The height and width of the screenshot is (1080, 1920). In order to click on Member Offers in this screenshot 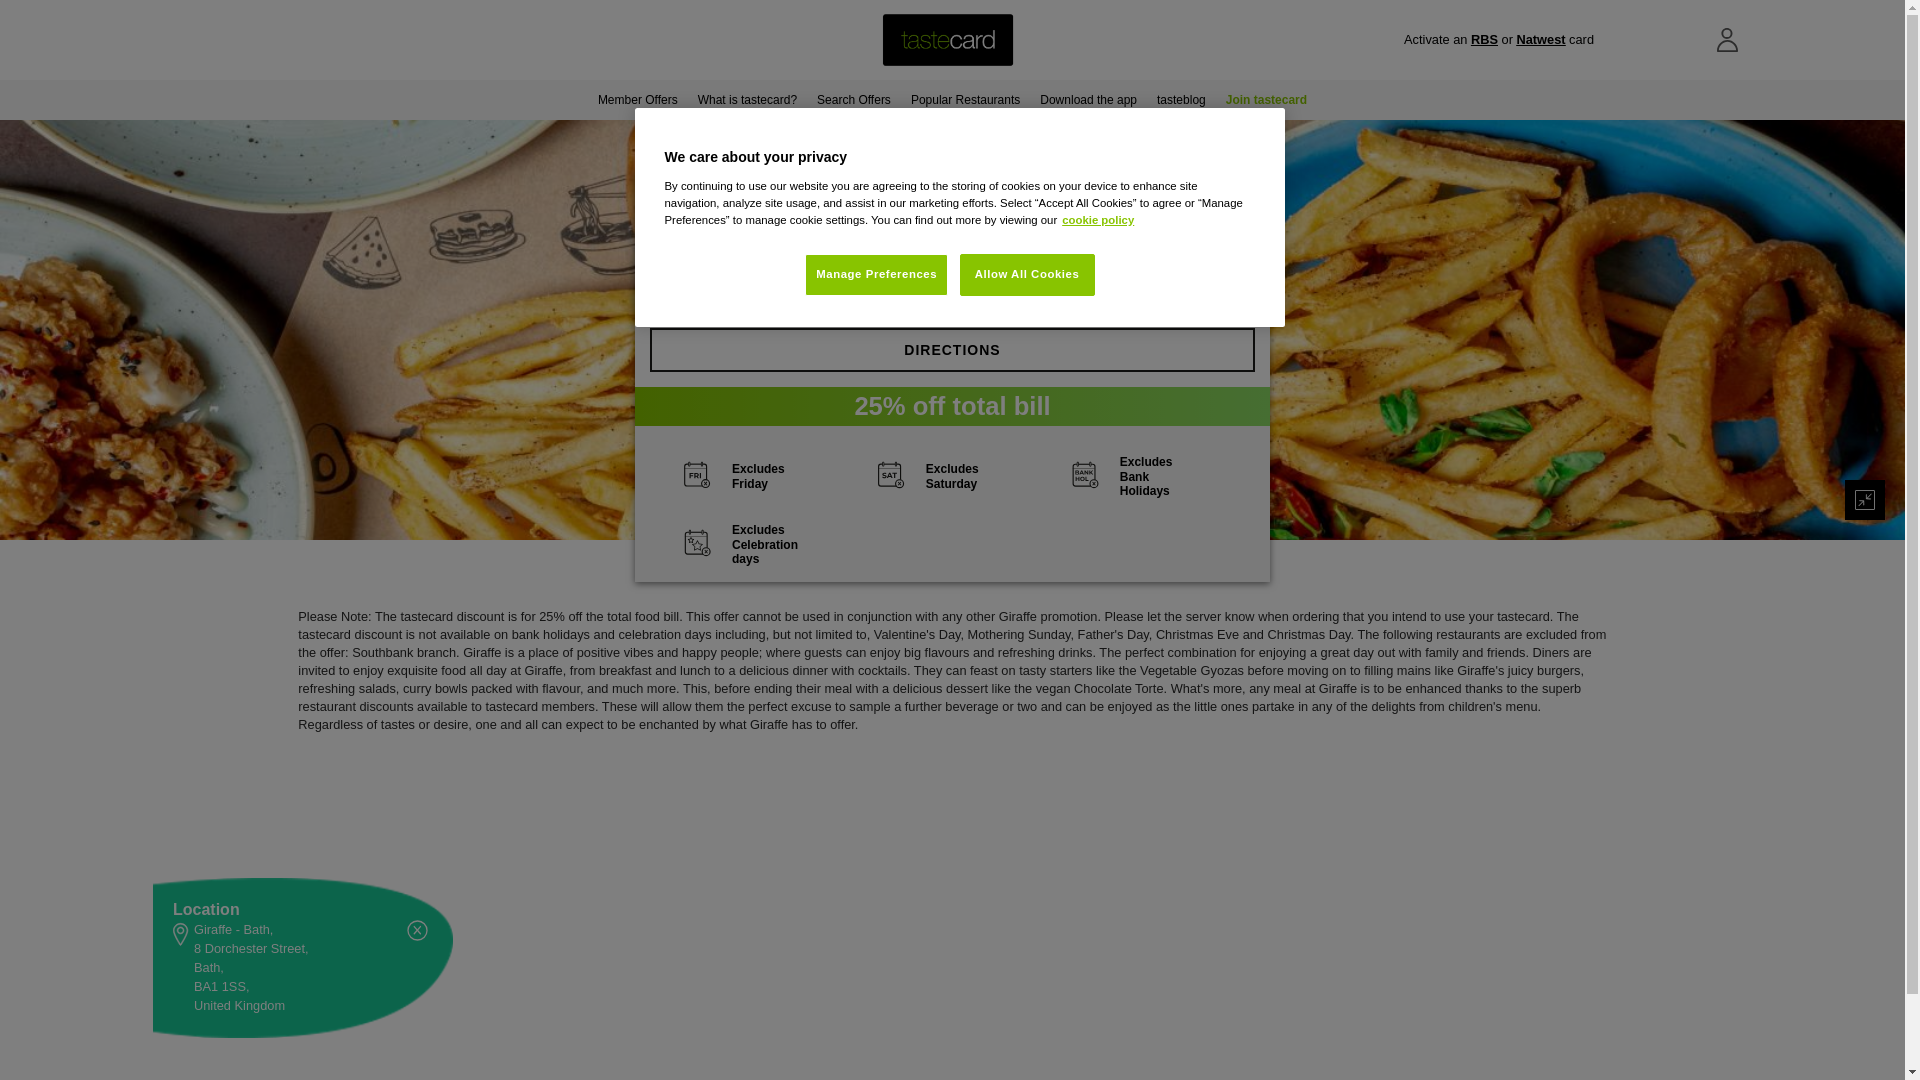, I will do `click(637, 99)`.